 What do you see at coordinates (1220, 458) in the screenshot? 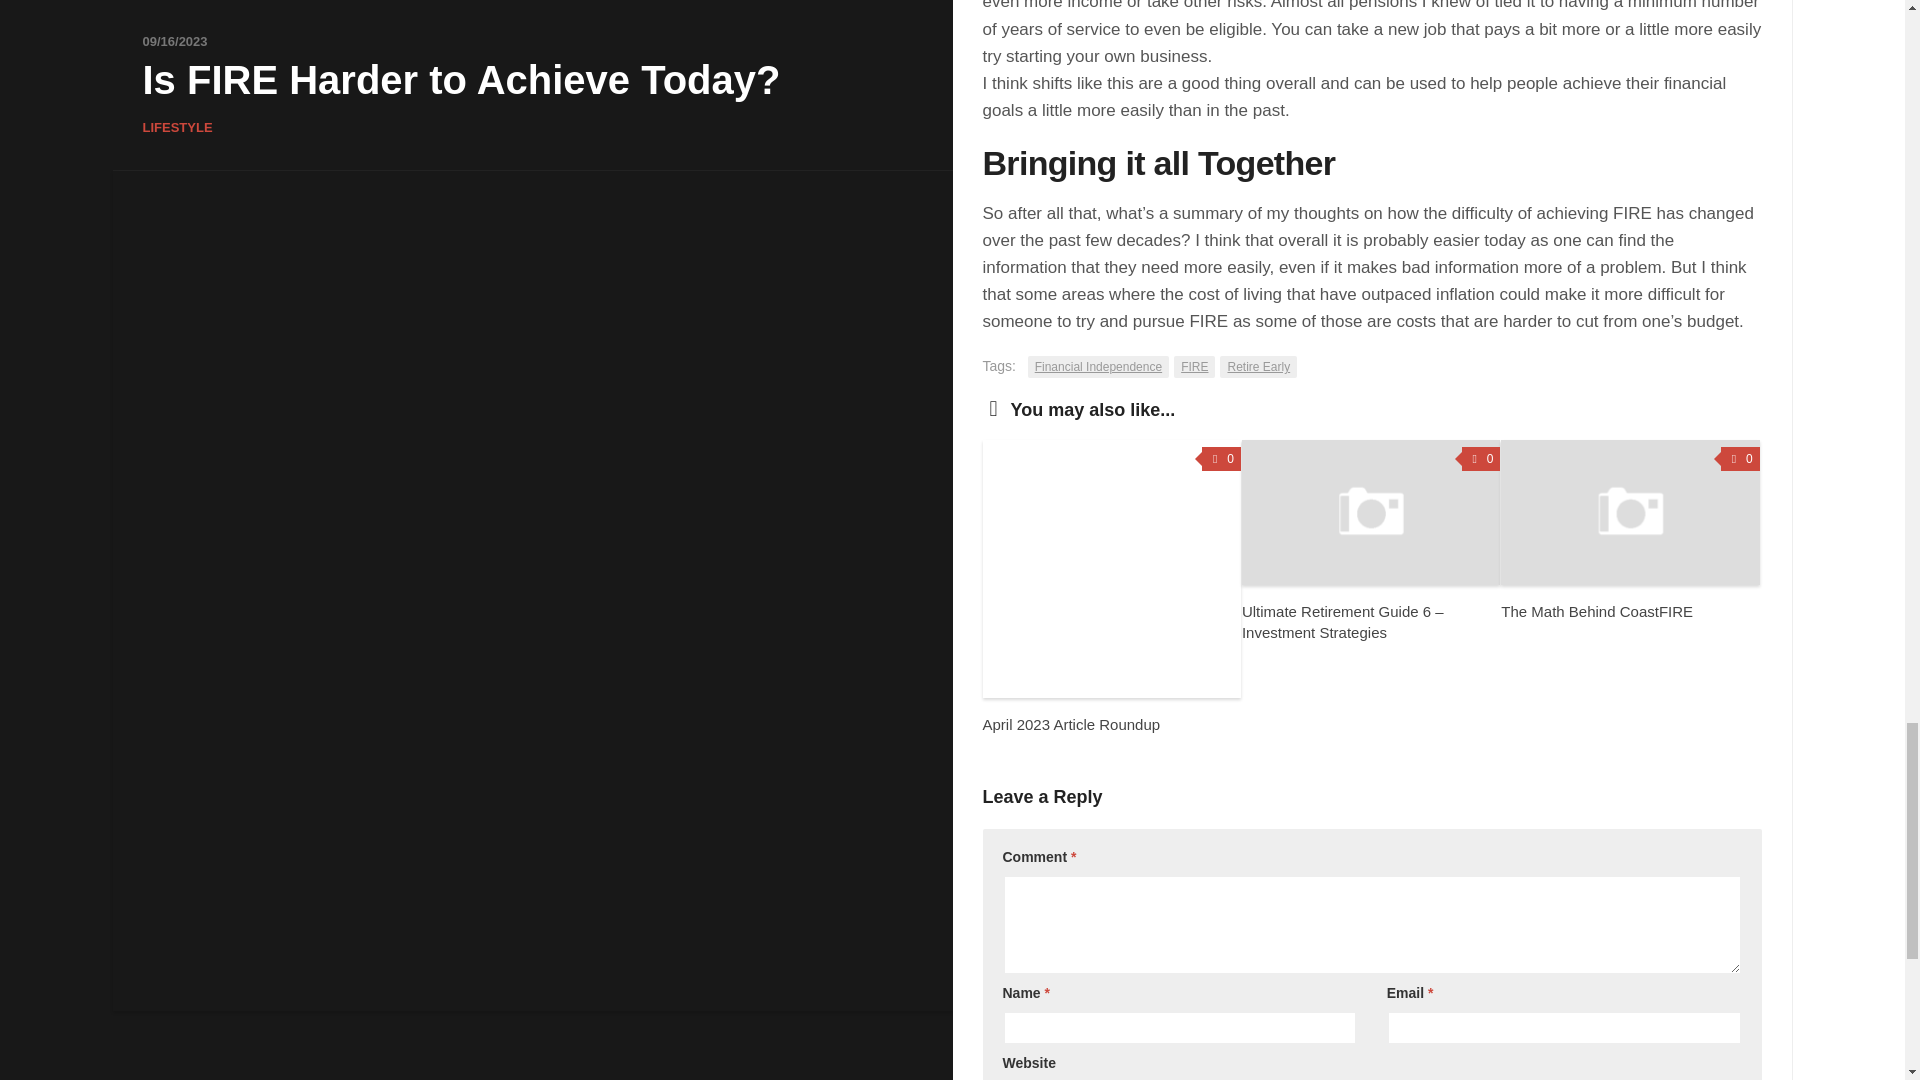
I see `0` at bounding box center [1220, 458].